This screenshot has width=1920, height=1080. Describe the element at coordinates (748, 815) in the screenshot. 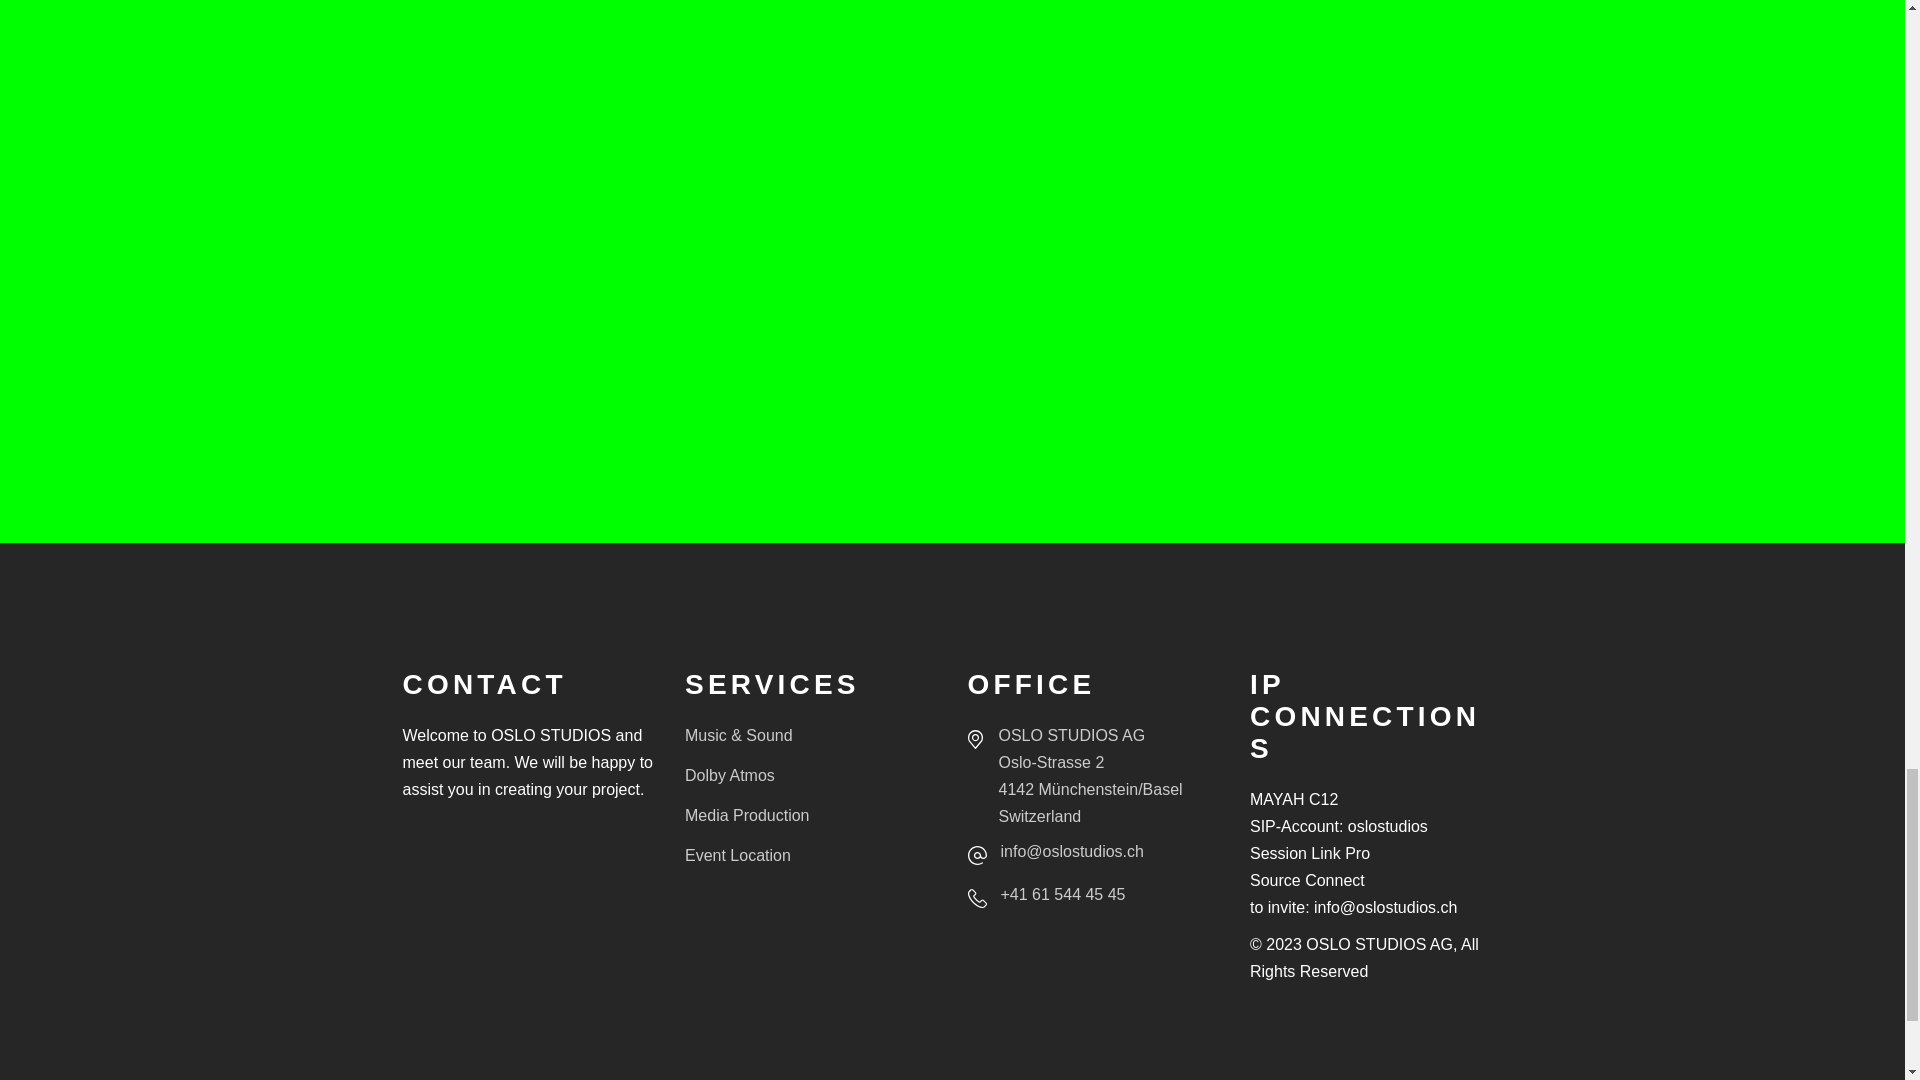

I see `Media Production` at that location.